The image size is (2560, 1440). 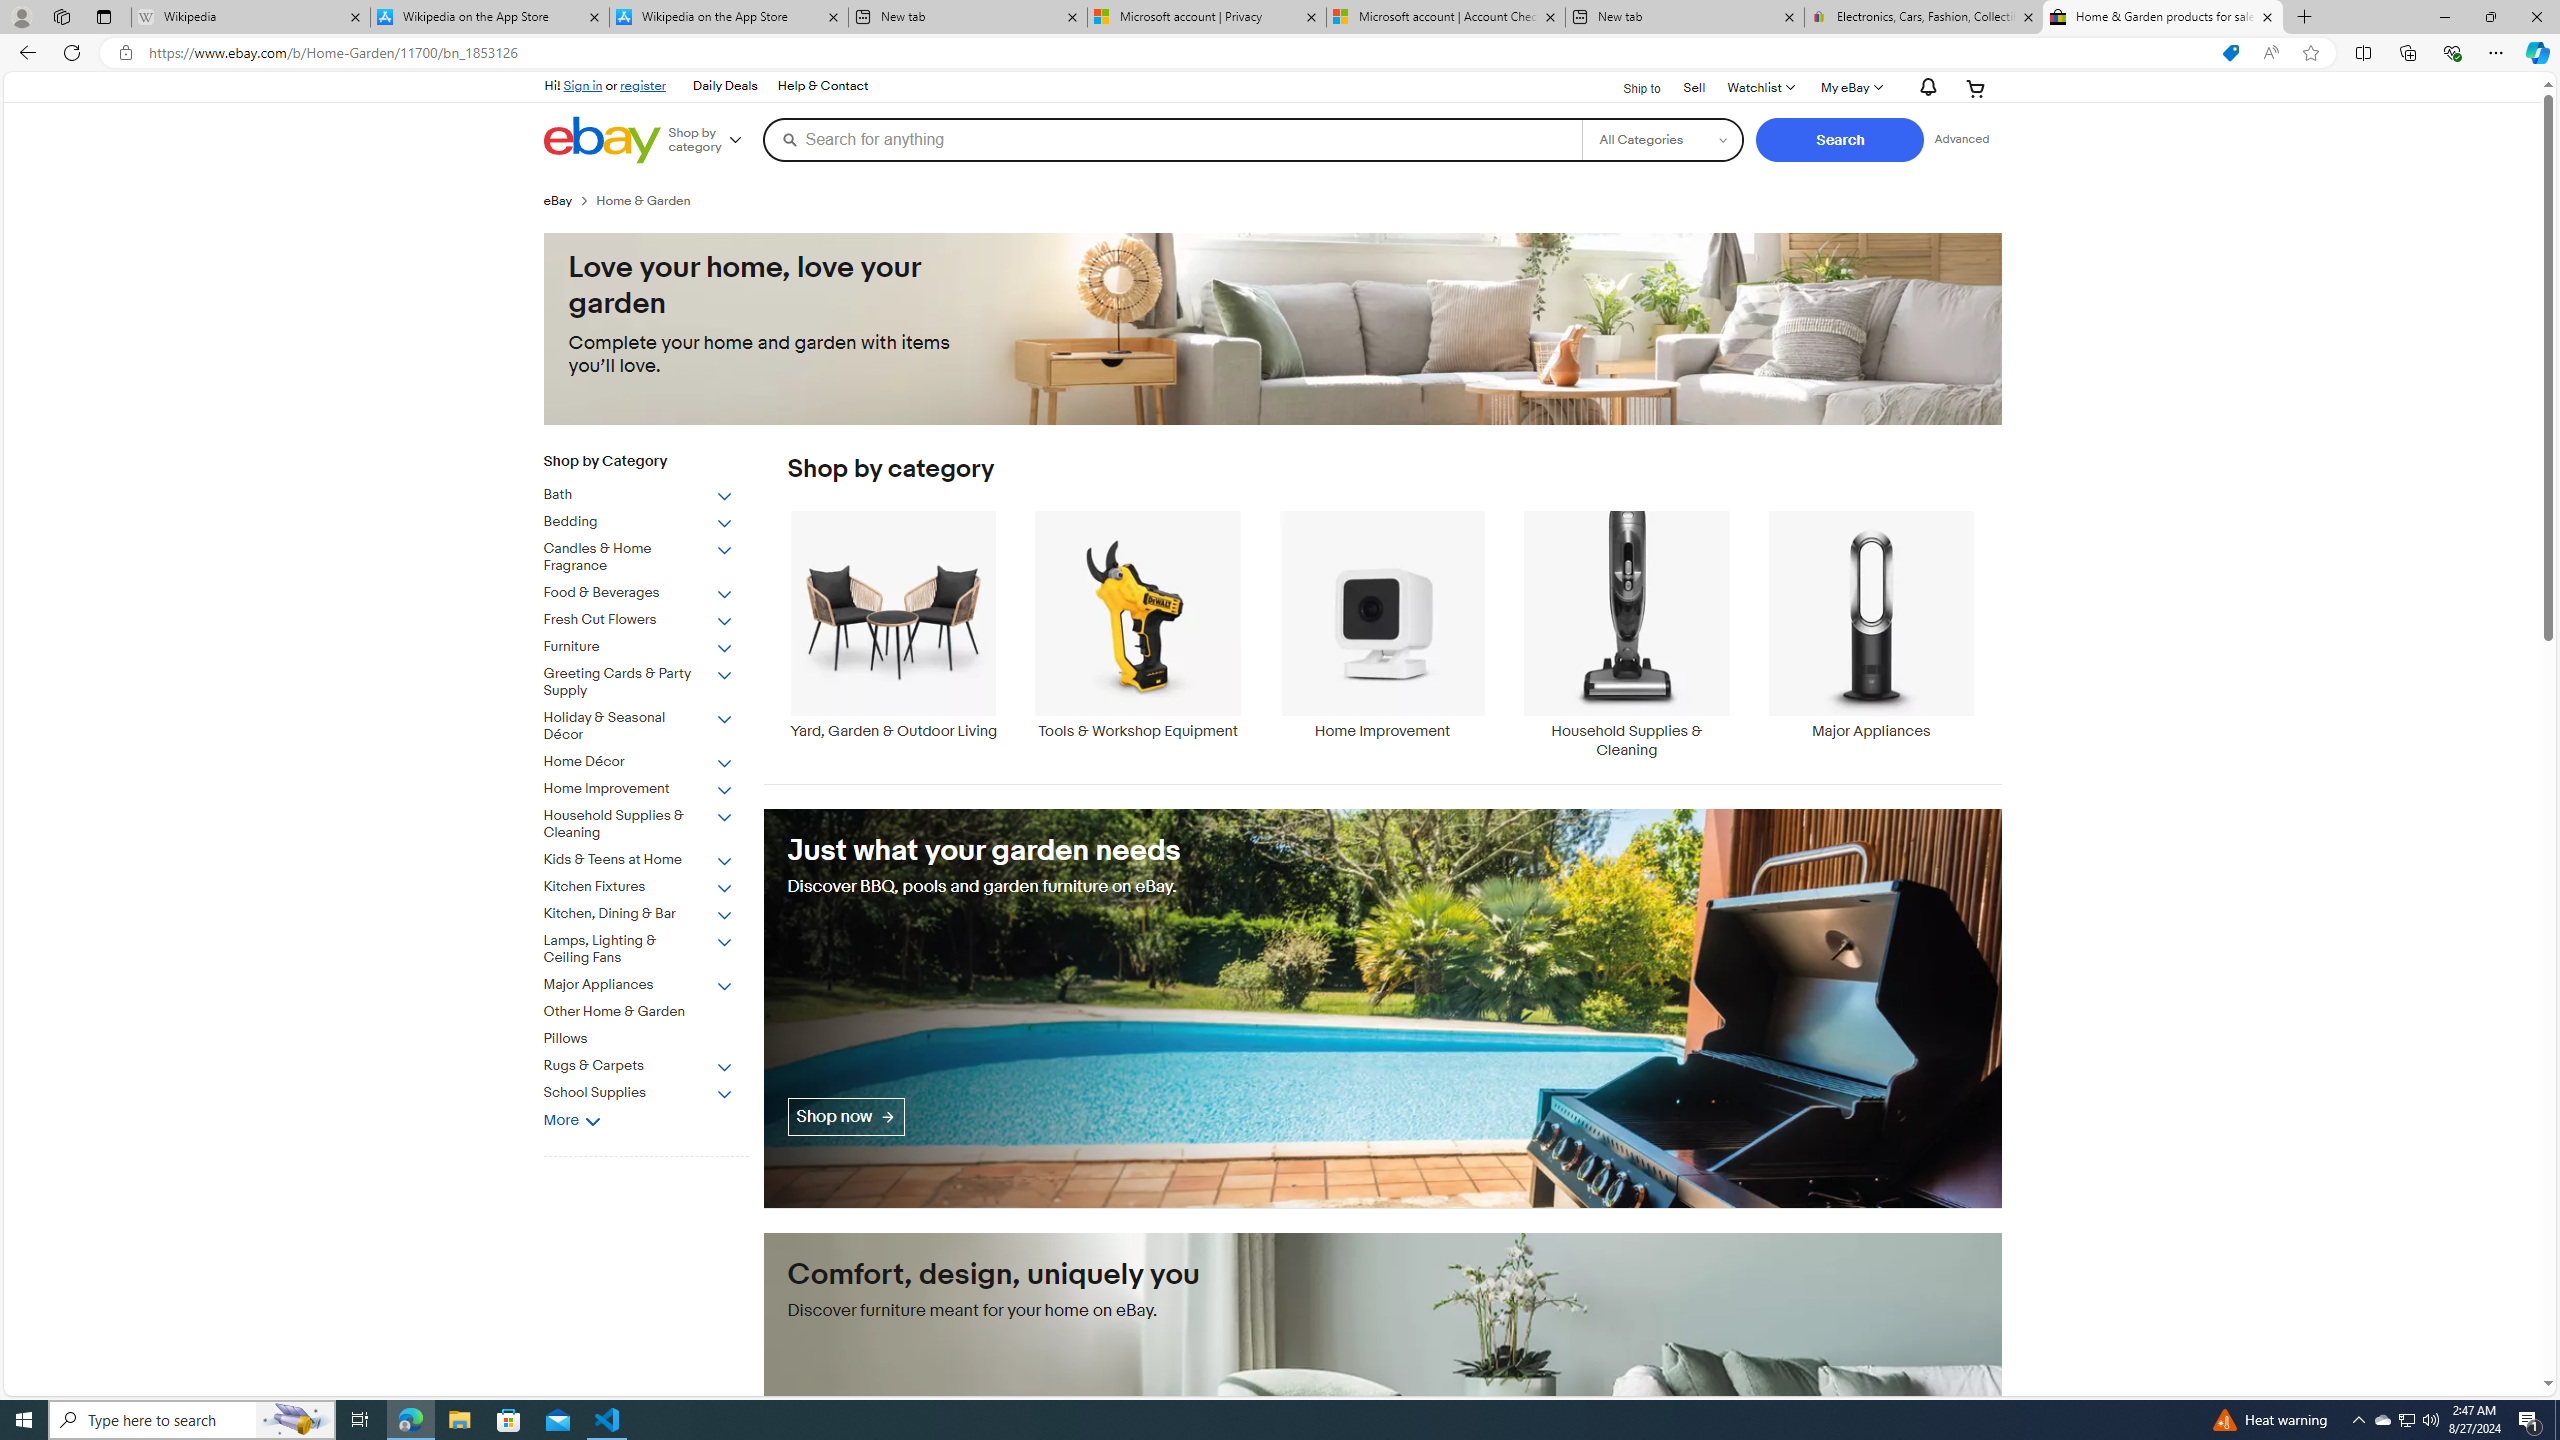 What do you see at coordinates (1976, 88) in the screenshot?
I see `Your shopping cart` at bounding box center [1976, 88].